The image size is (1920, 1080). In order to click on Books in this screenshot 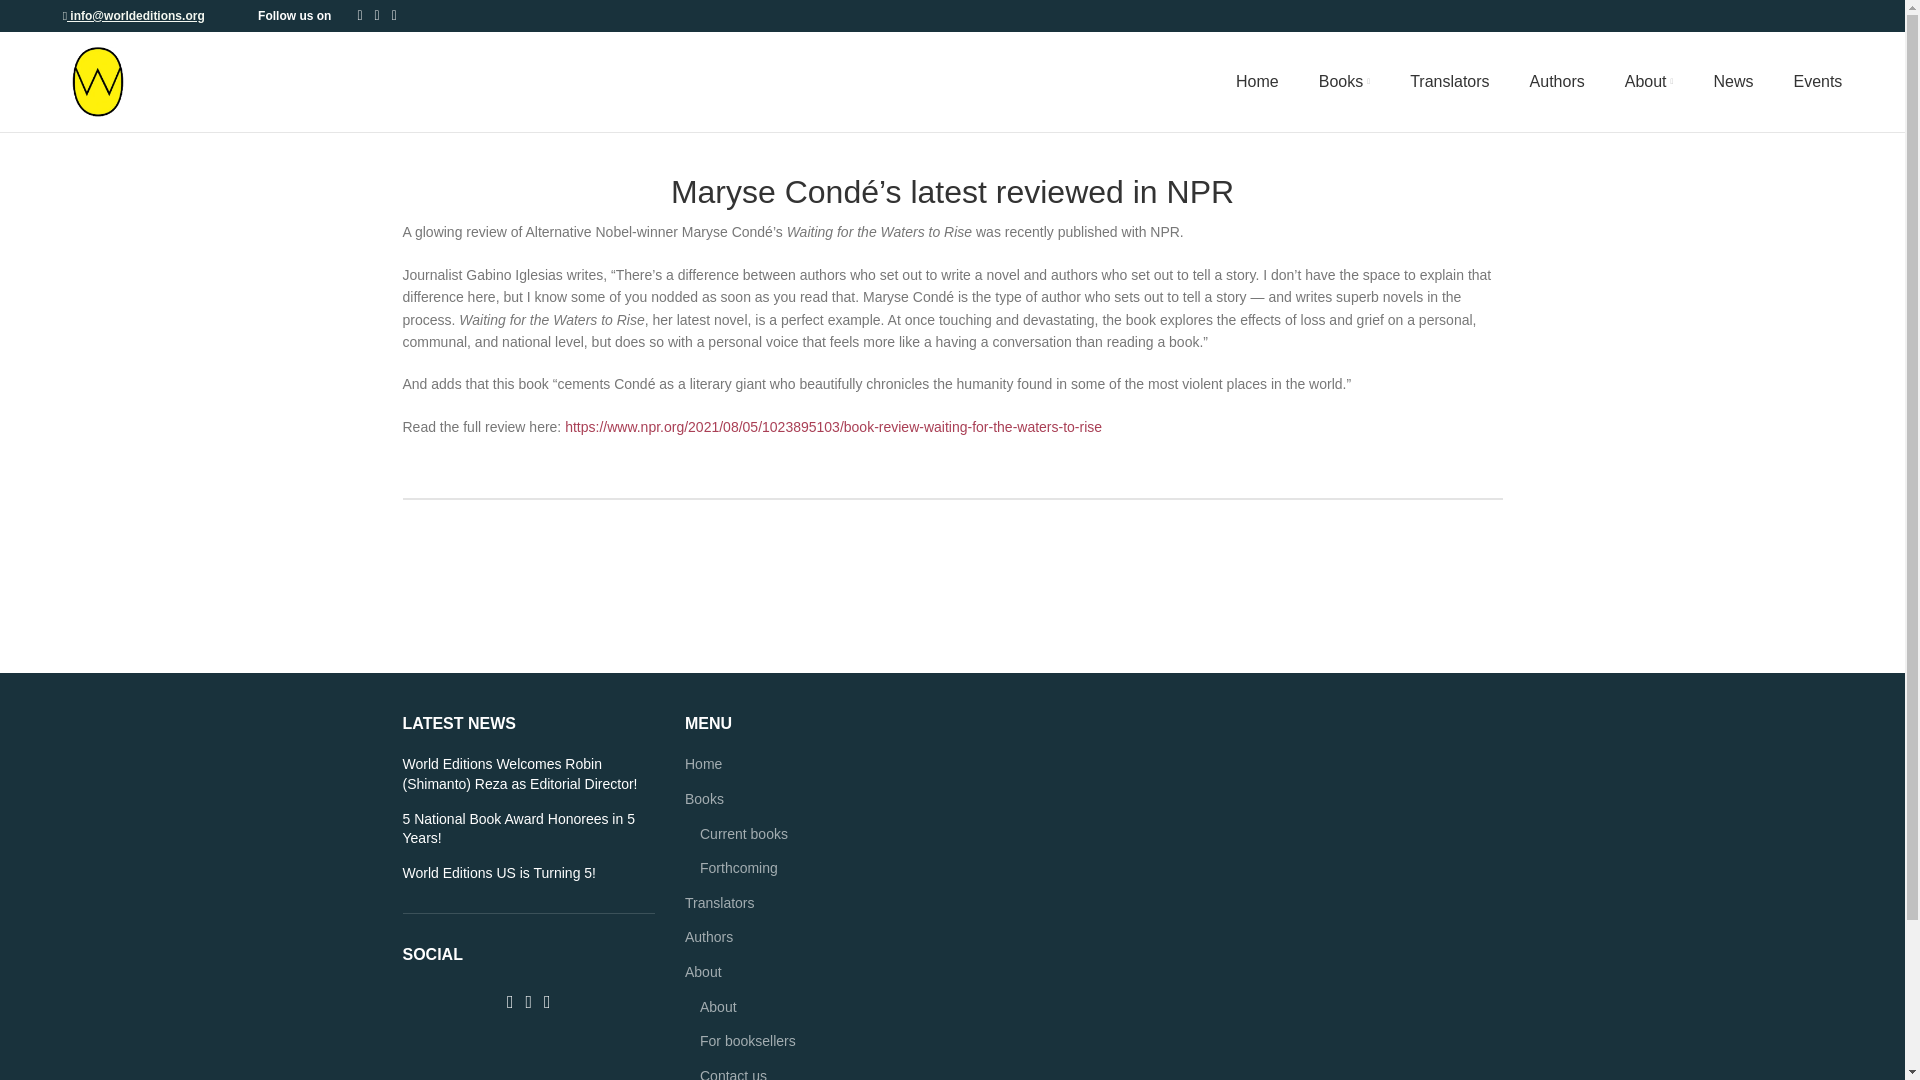, I will do `click(1344, 81)`.